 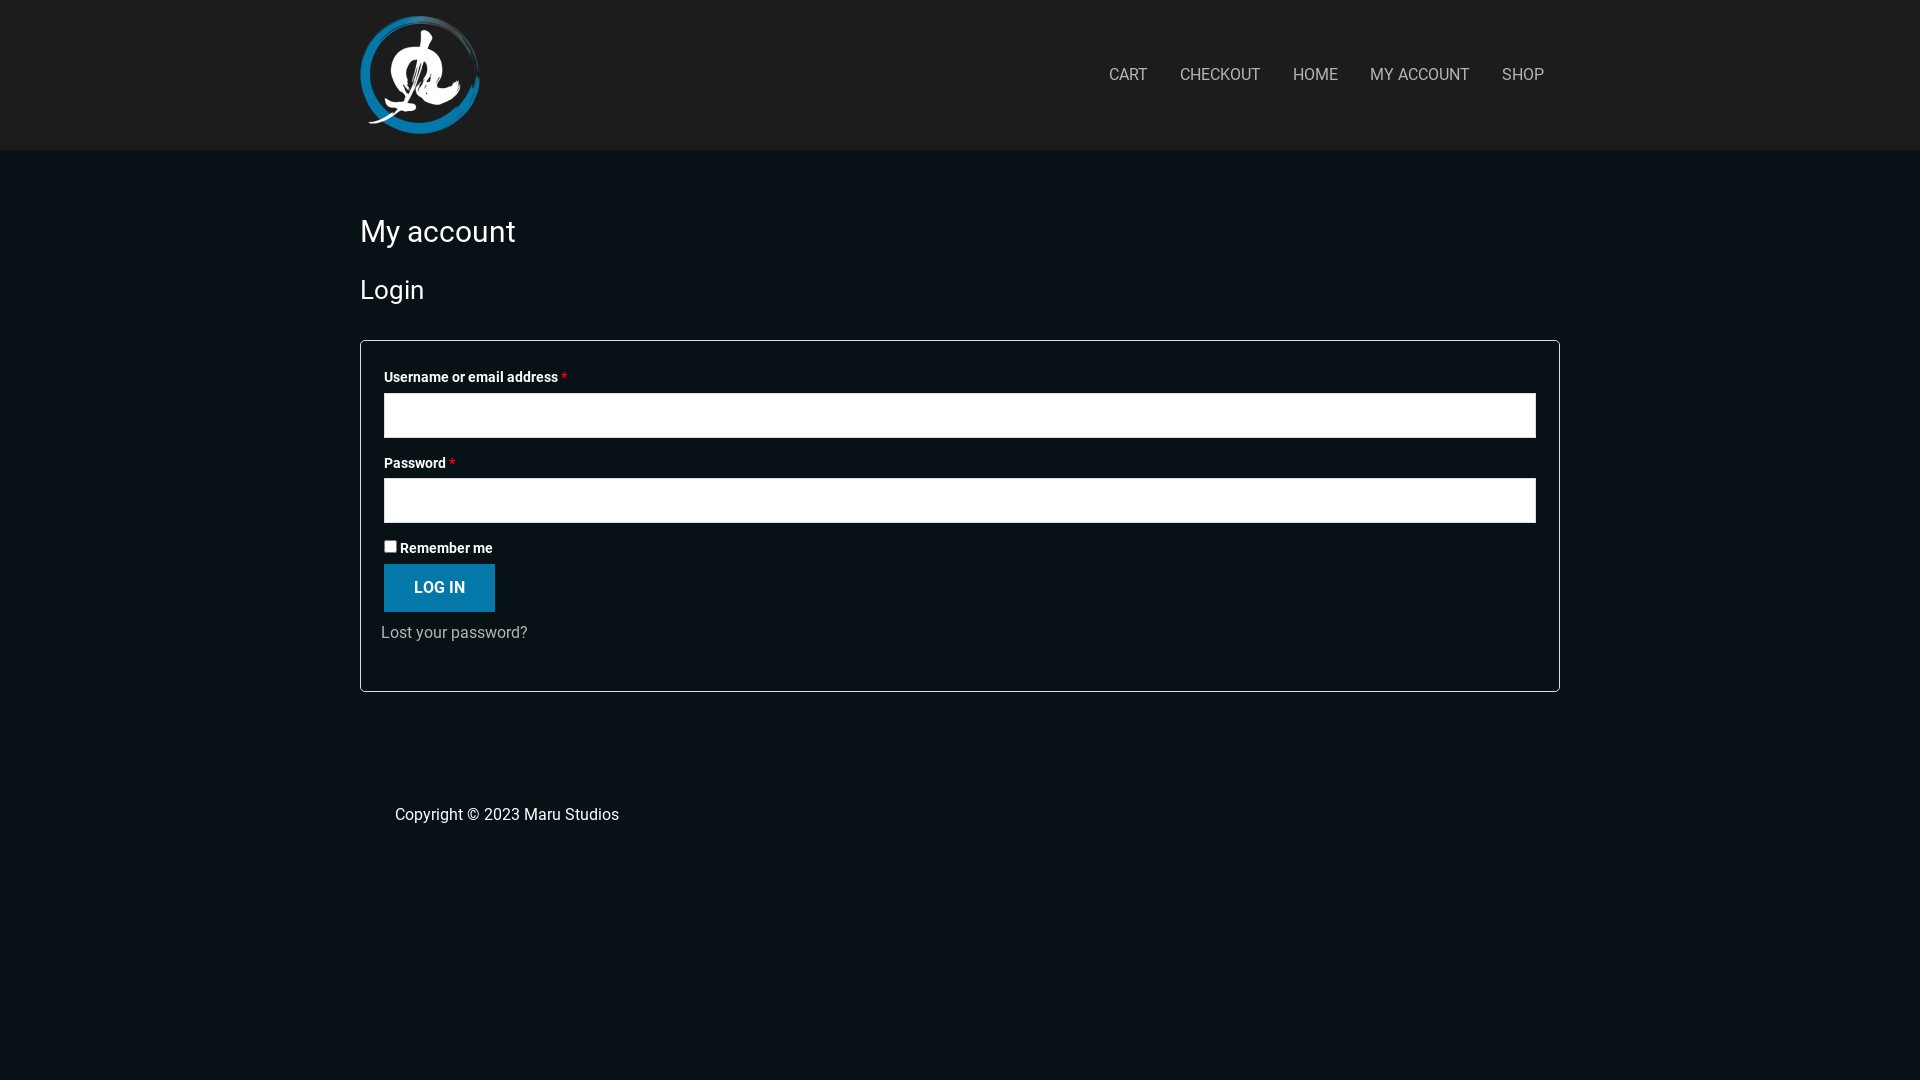 What do you see at coordinates (454, 632) in the screenshot?
I see `Lost your password?` at bounding box center [454, 632].